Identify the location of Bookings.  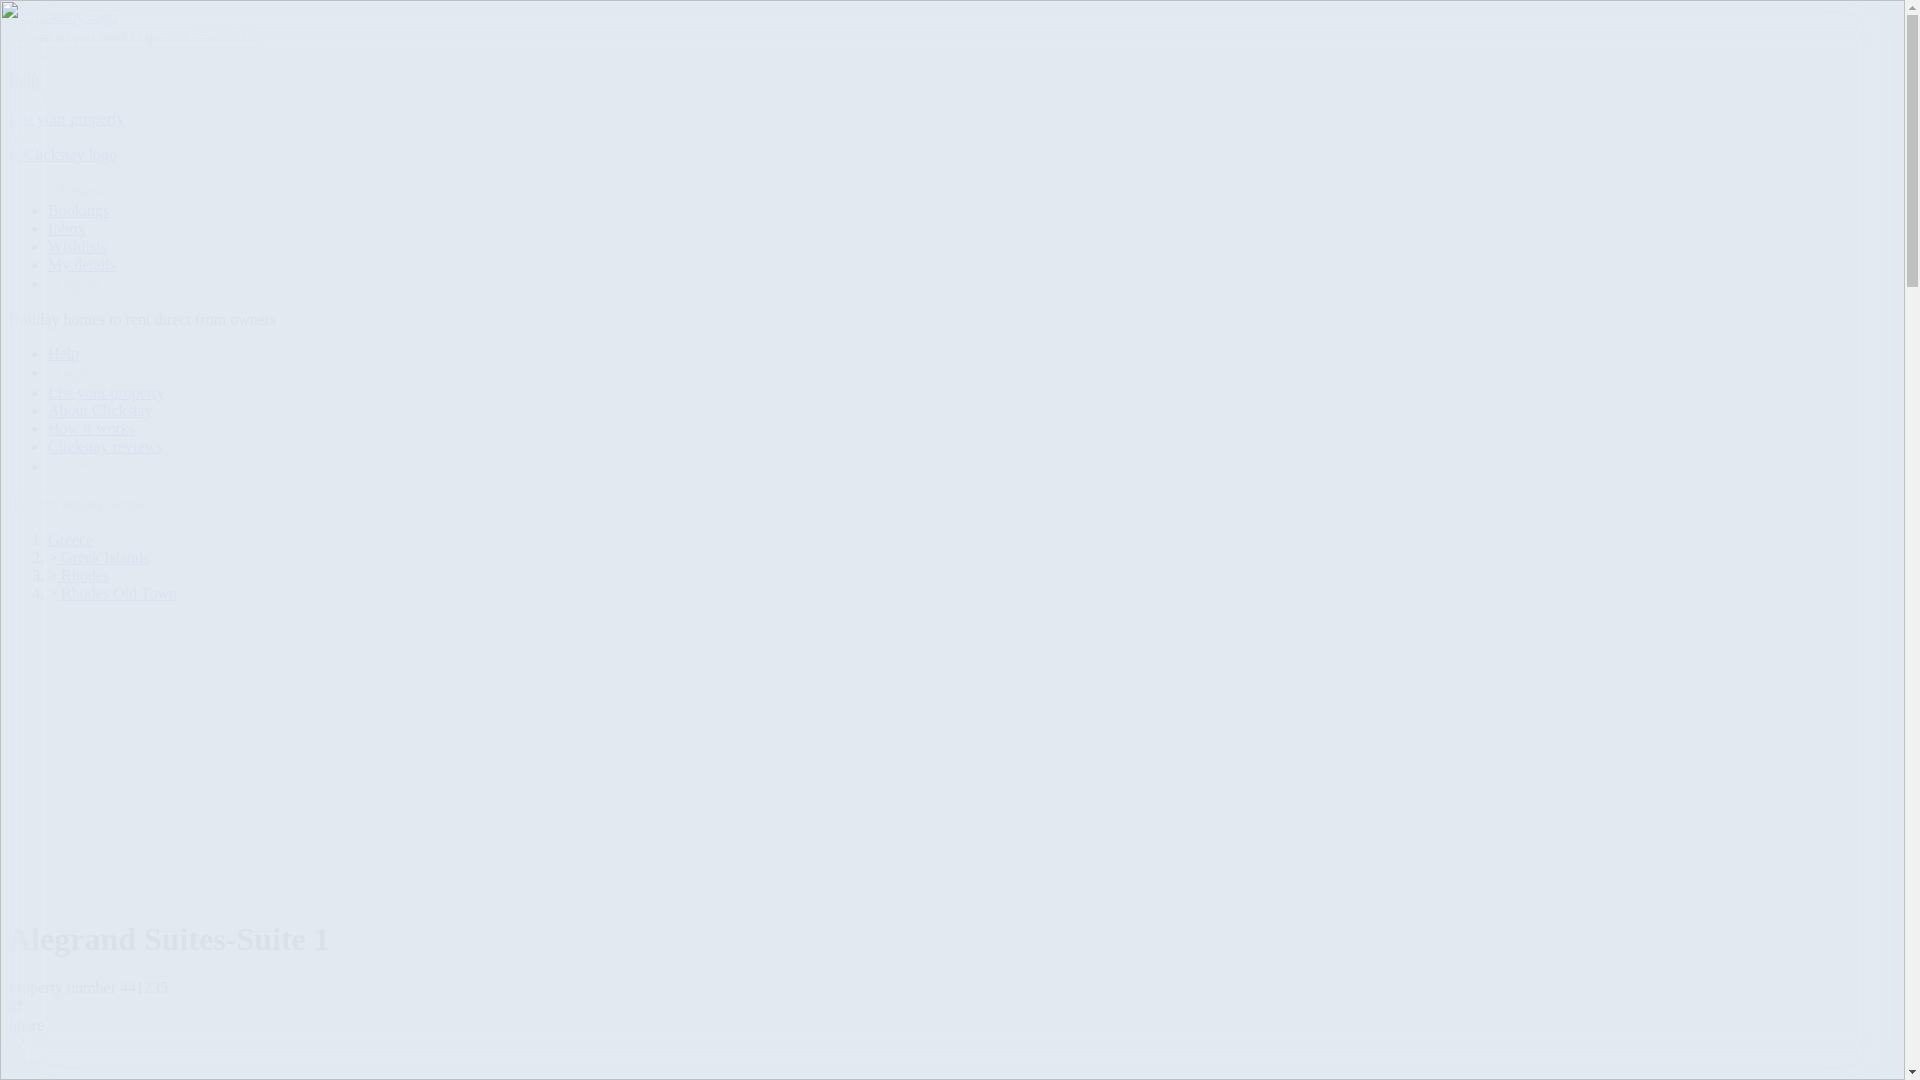
(78, 210).